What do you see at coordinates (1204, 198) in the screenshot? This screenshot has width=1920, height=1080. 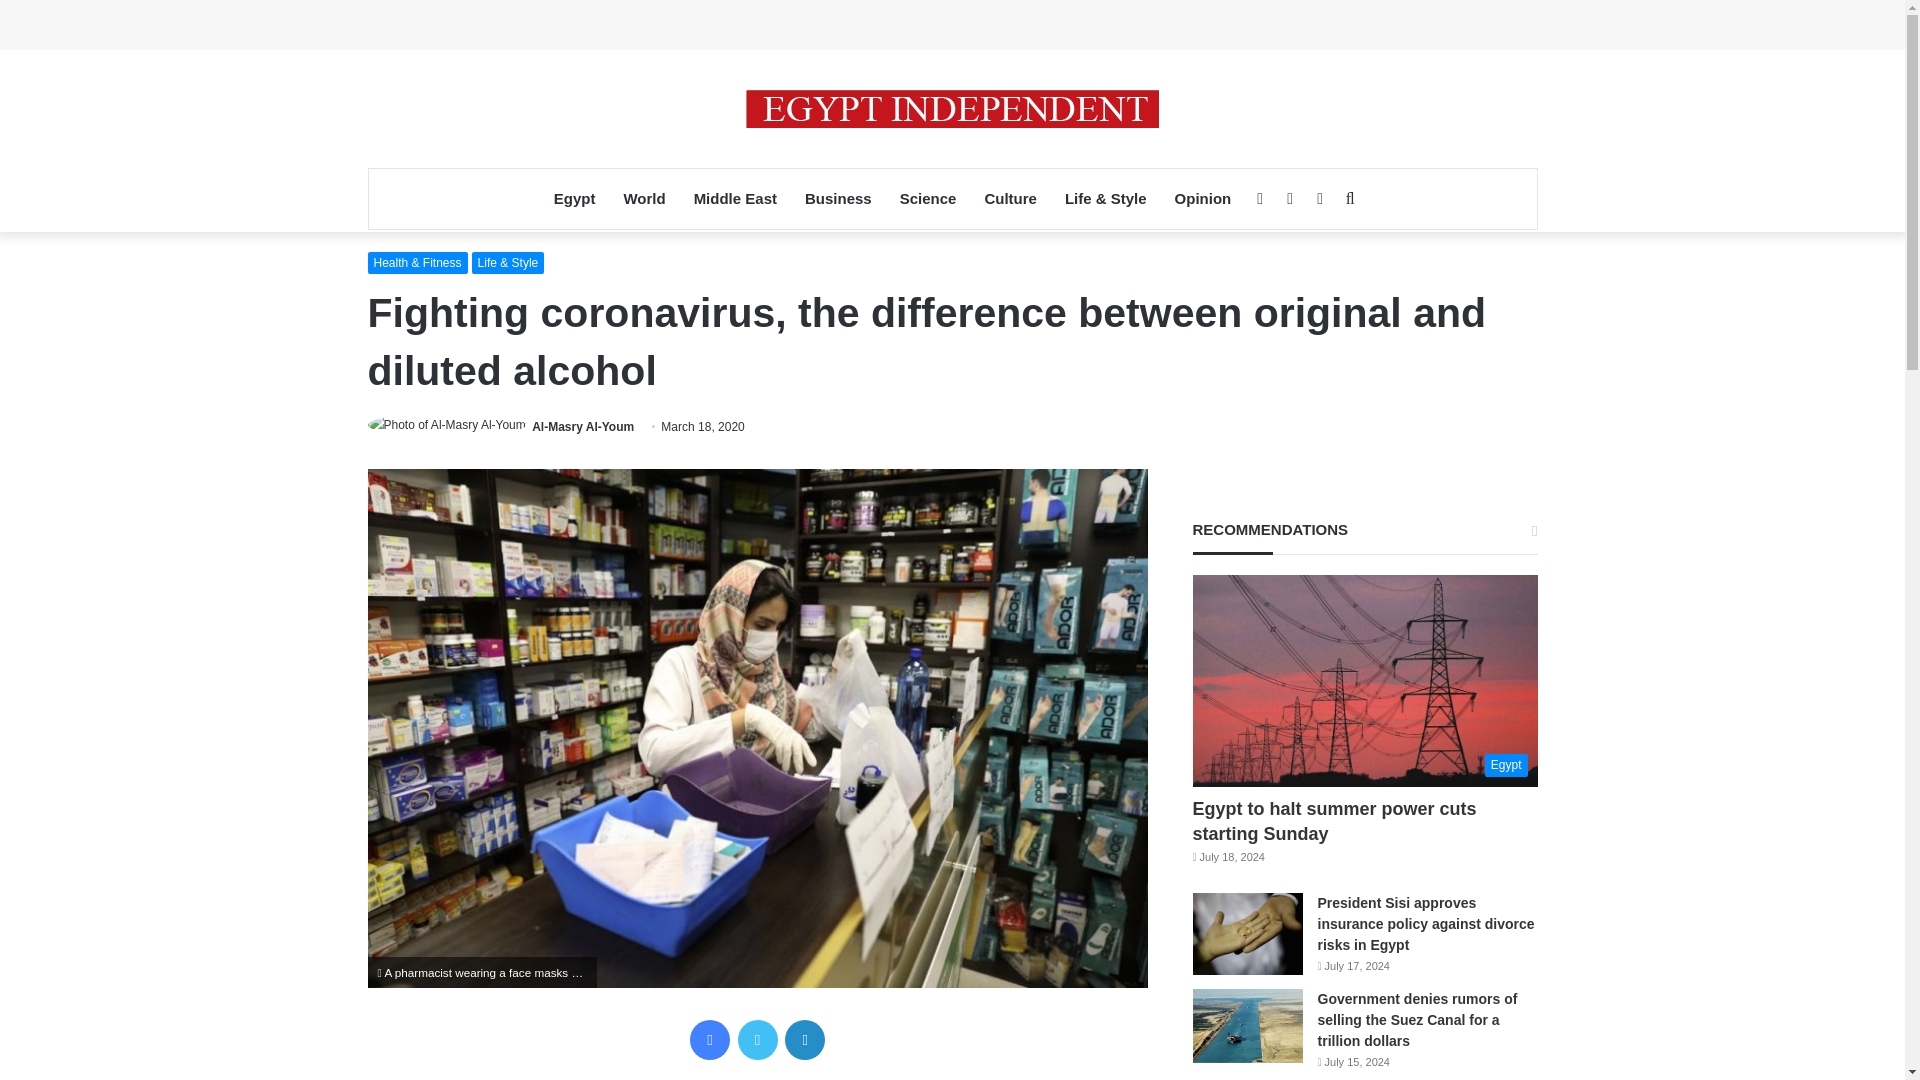 I see `Opinion` at bounding box center [1204, 198].